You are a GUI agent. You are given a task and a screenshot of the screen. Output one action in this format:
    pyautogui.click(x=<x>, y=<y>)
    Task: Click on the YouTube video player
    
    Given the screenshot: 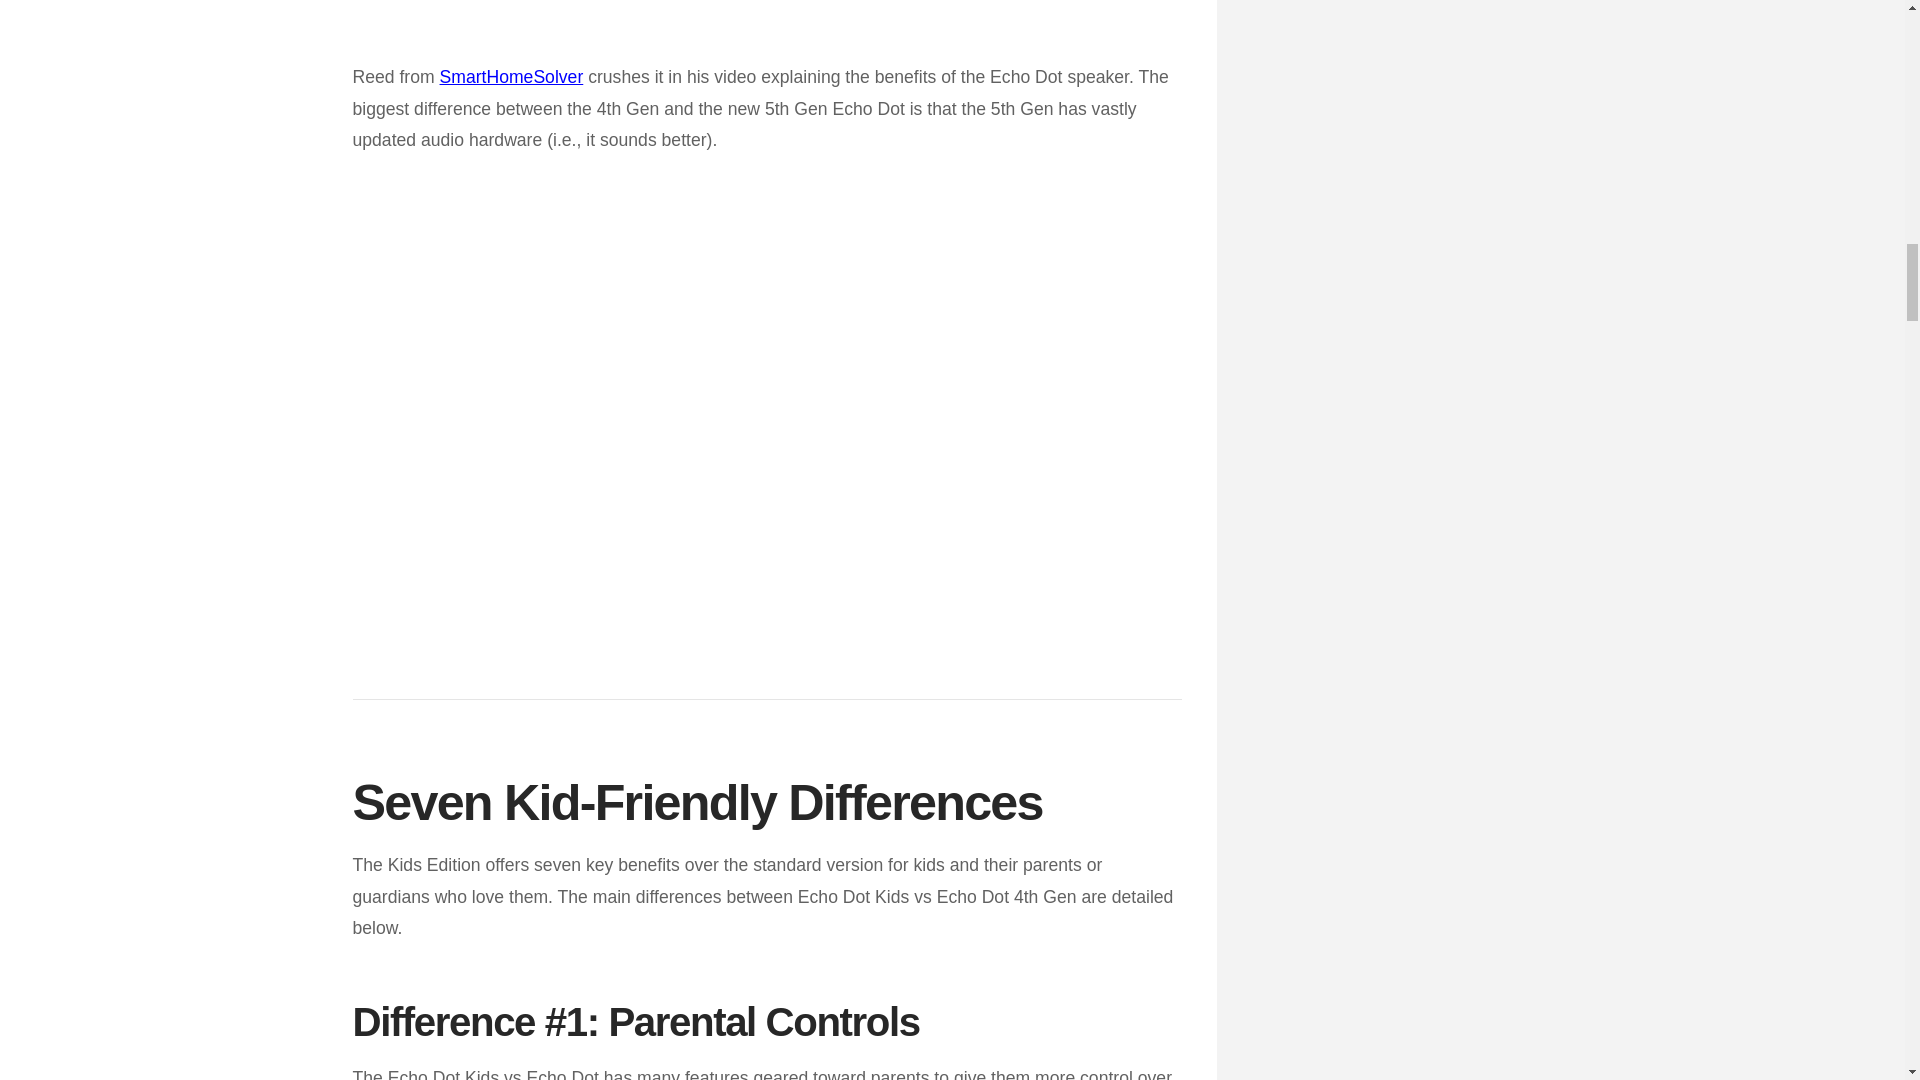 What is the action you would take?
    pyautogui.click(x=766, y=7)
    